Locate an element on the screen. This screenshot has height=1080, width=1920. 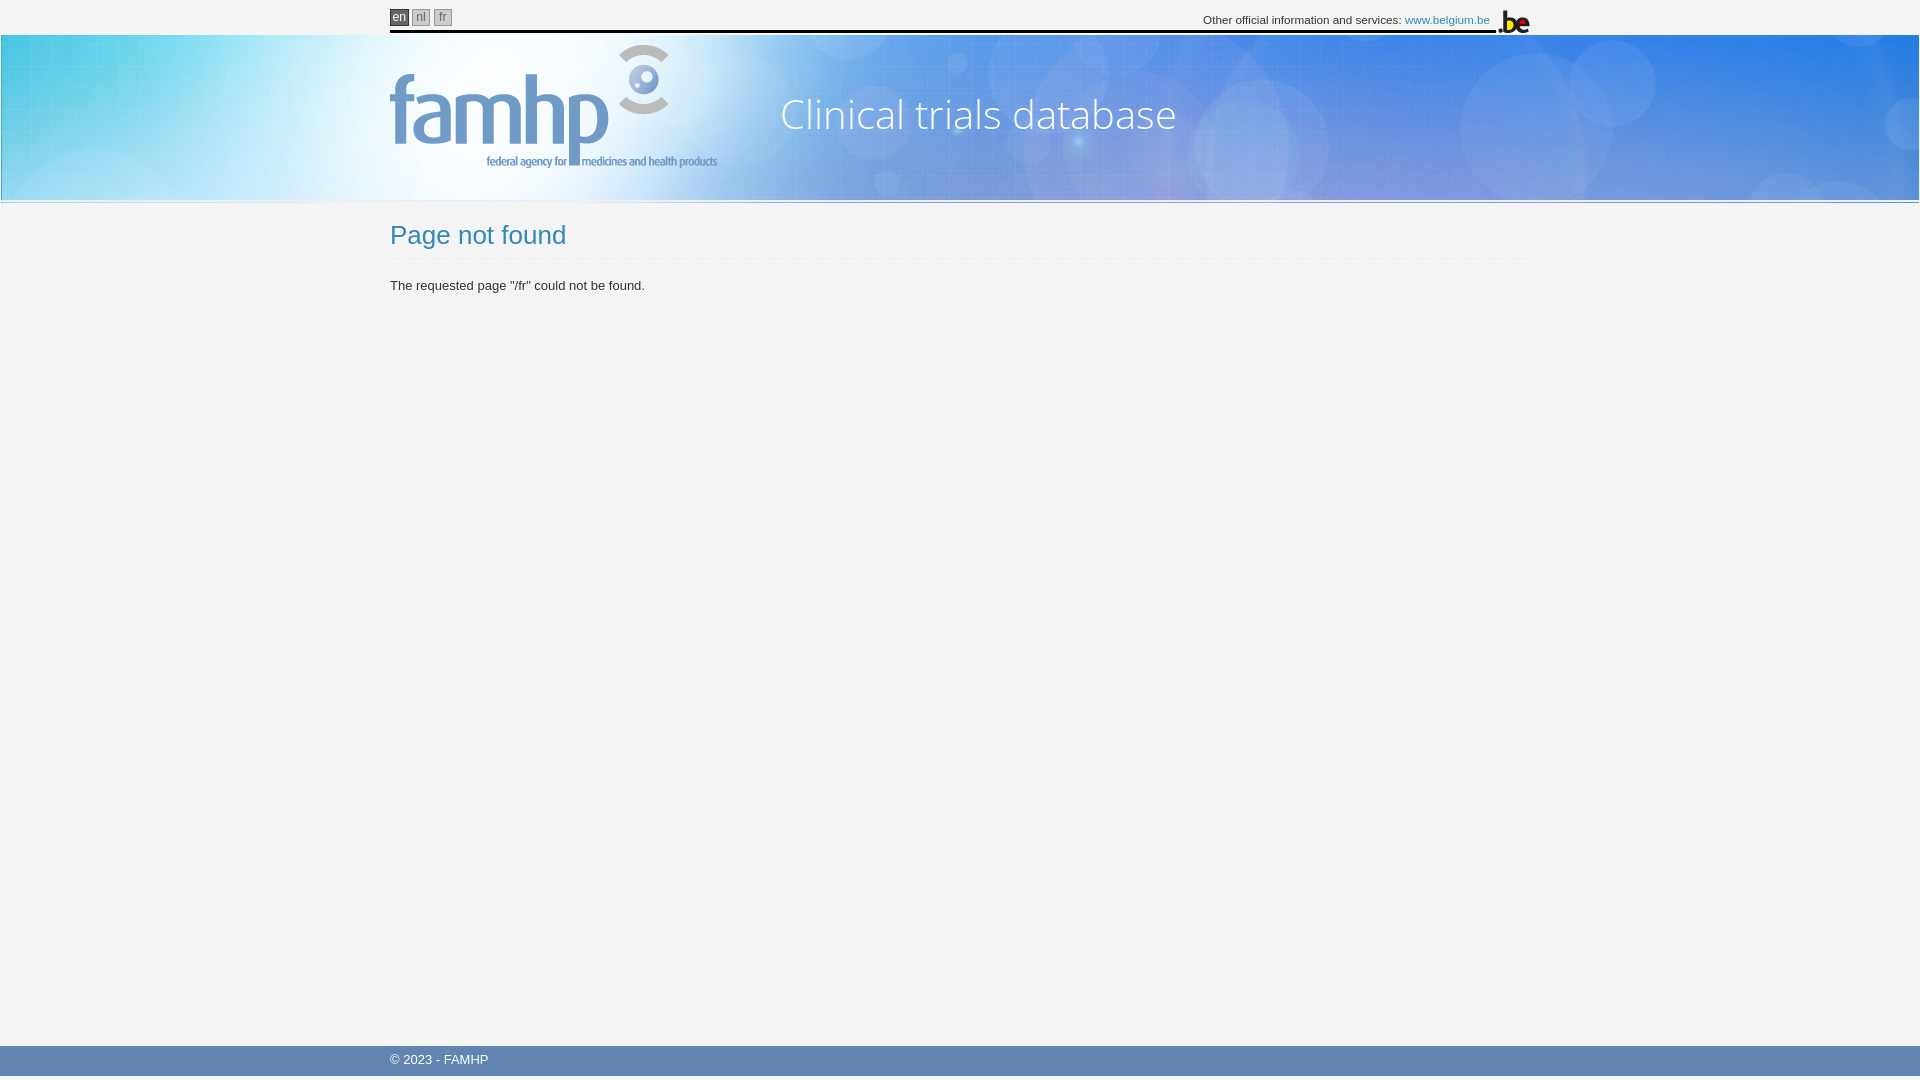
Home is located at coordinates (568, 106).